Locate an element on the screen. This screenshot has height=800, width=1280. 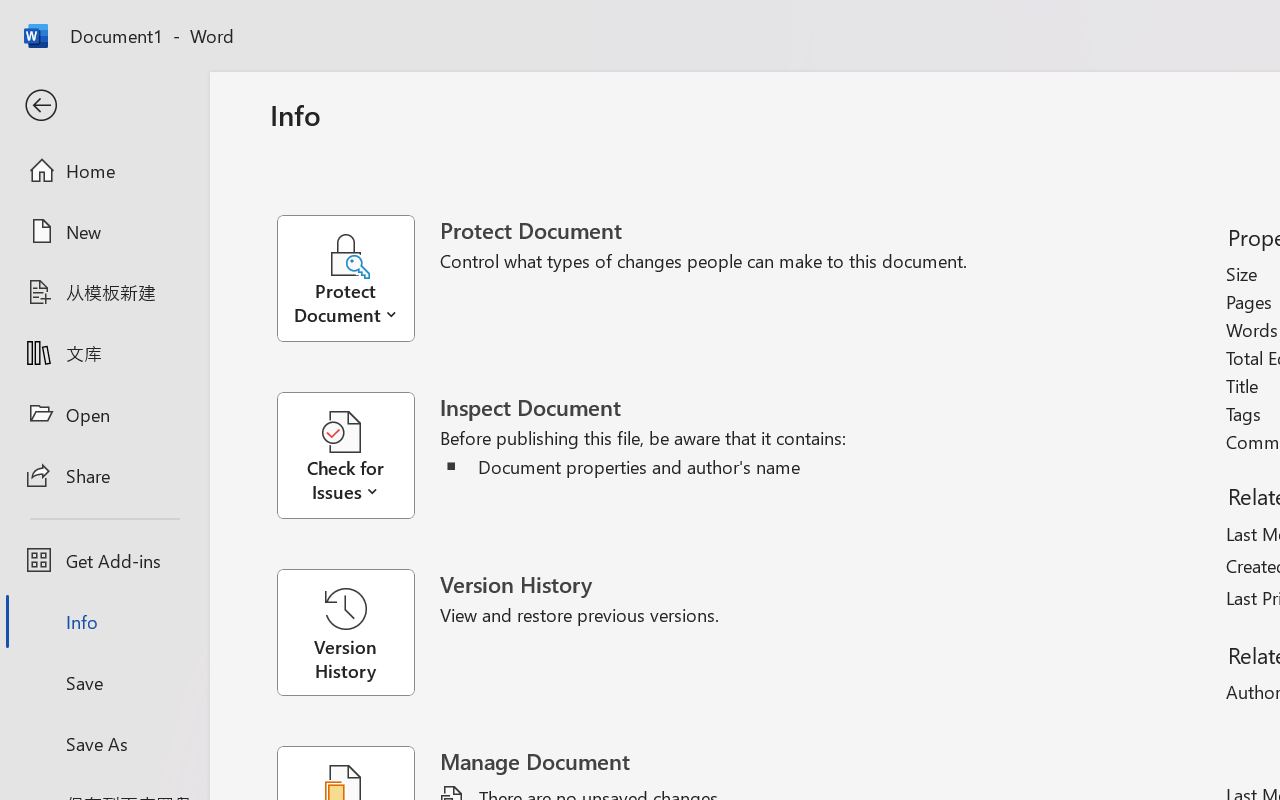
Info is located at coordinates (104, 622).